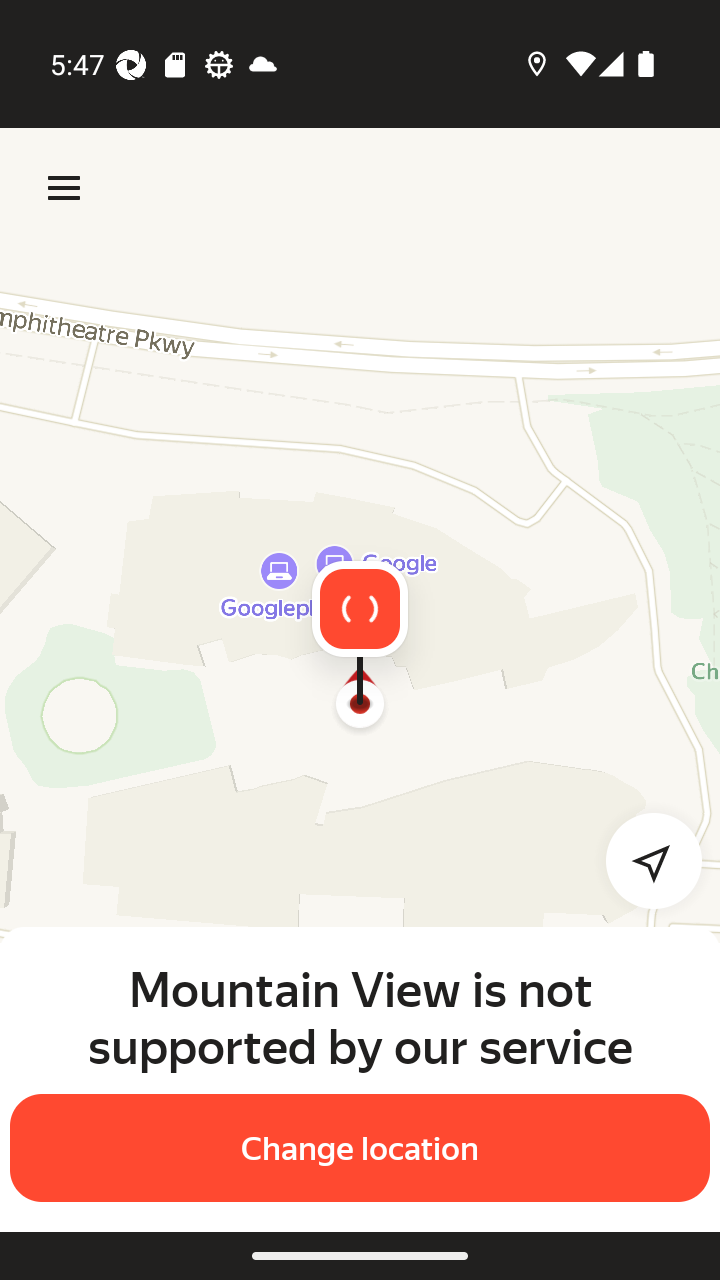 This screenshot has width=720, height=1280. Describe the element at coordinates (64, 188) in the screenshot. I see `Menu Menu Menu` at that location.